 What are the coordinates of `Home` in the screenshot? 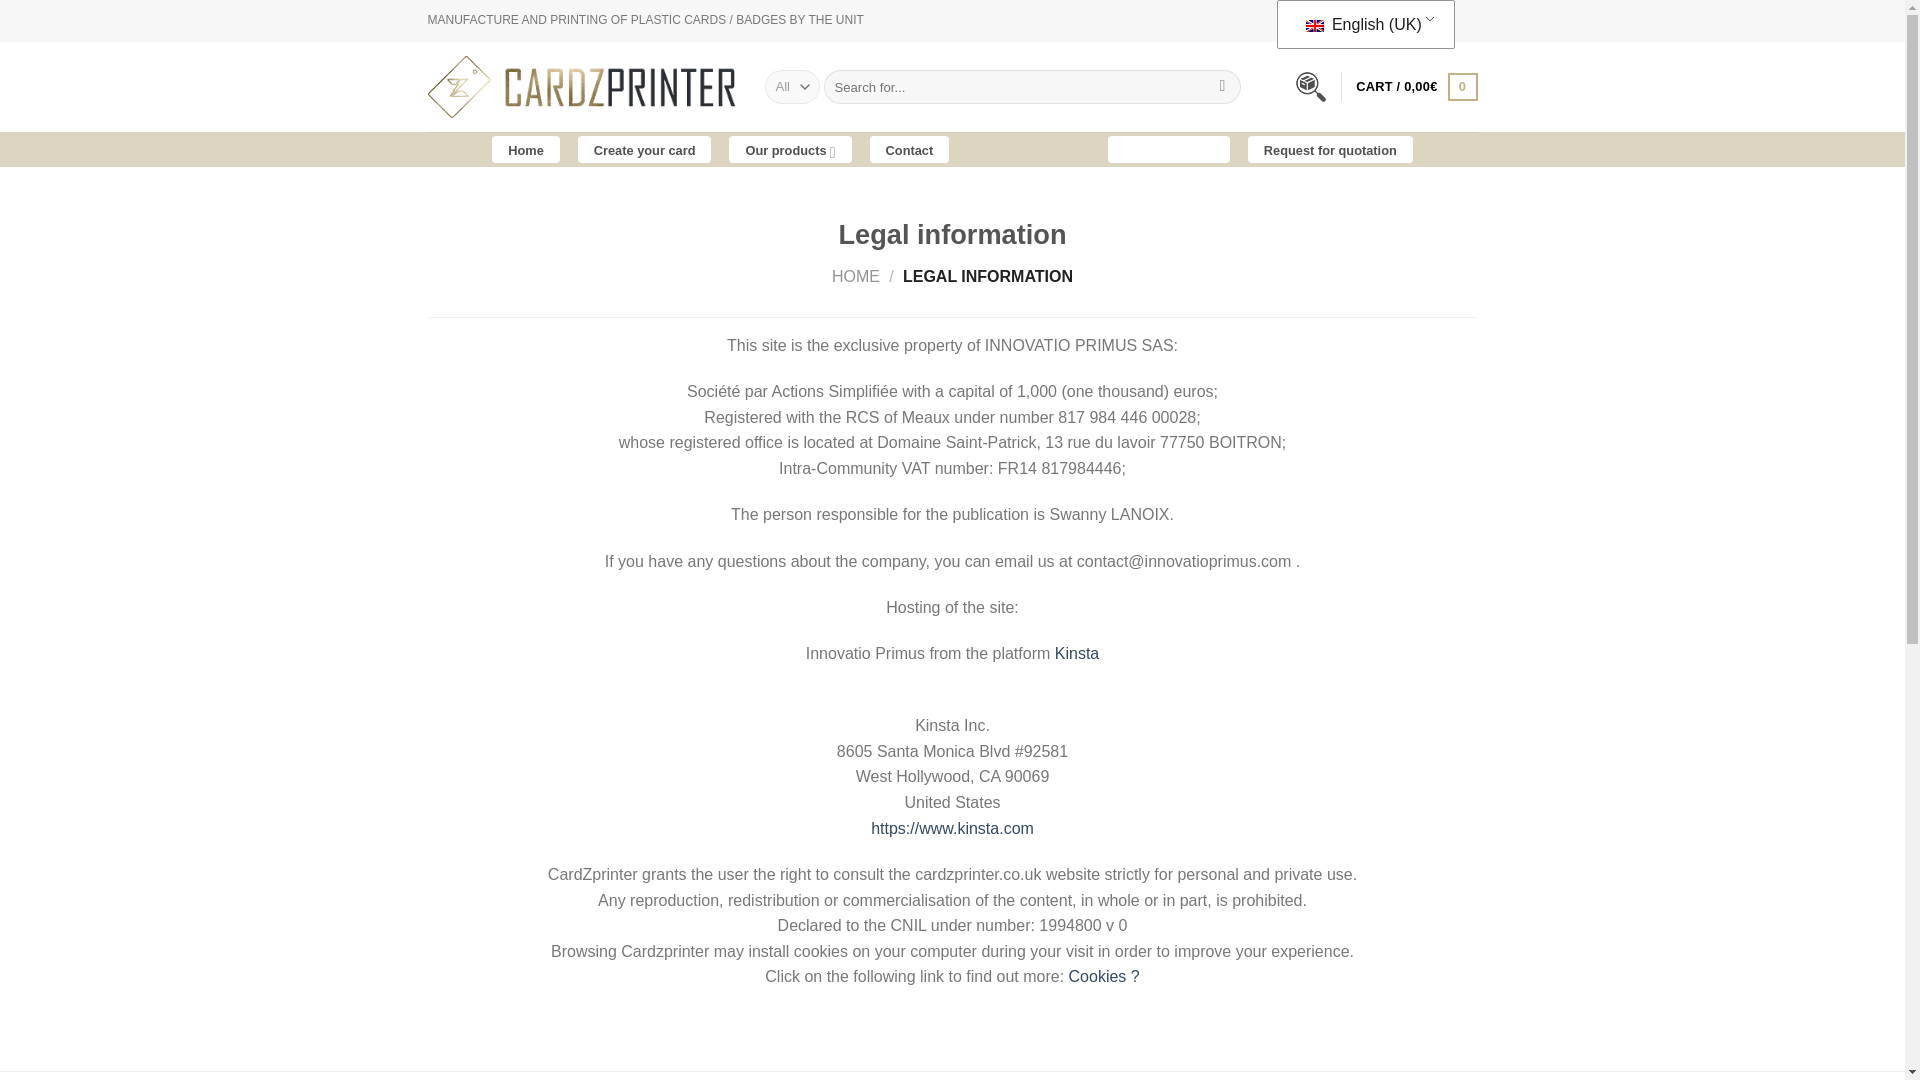 It's located at (526, 150).